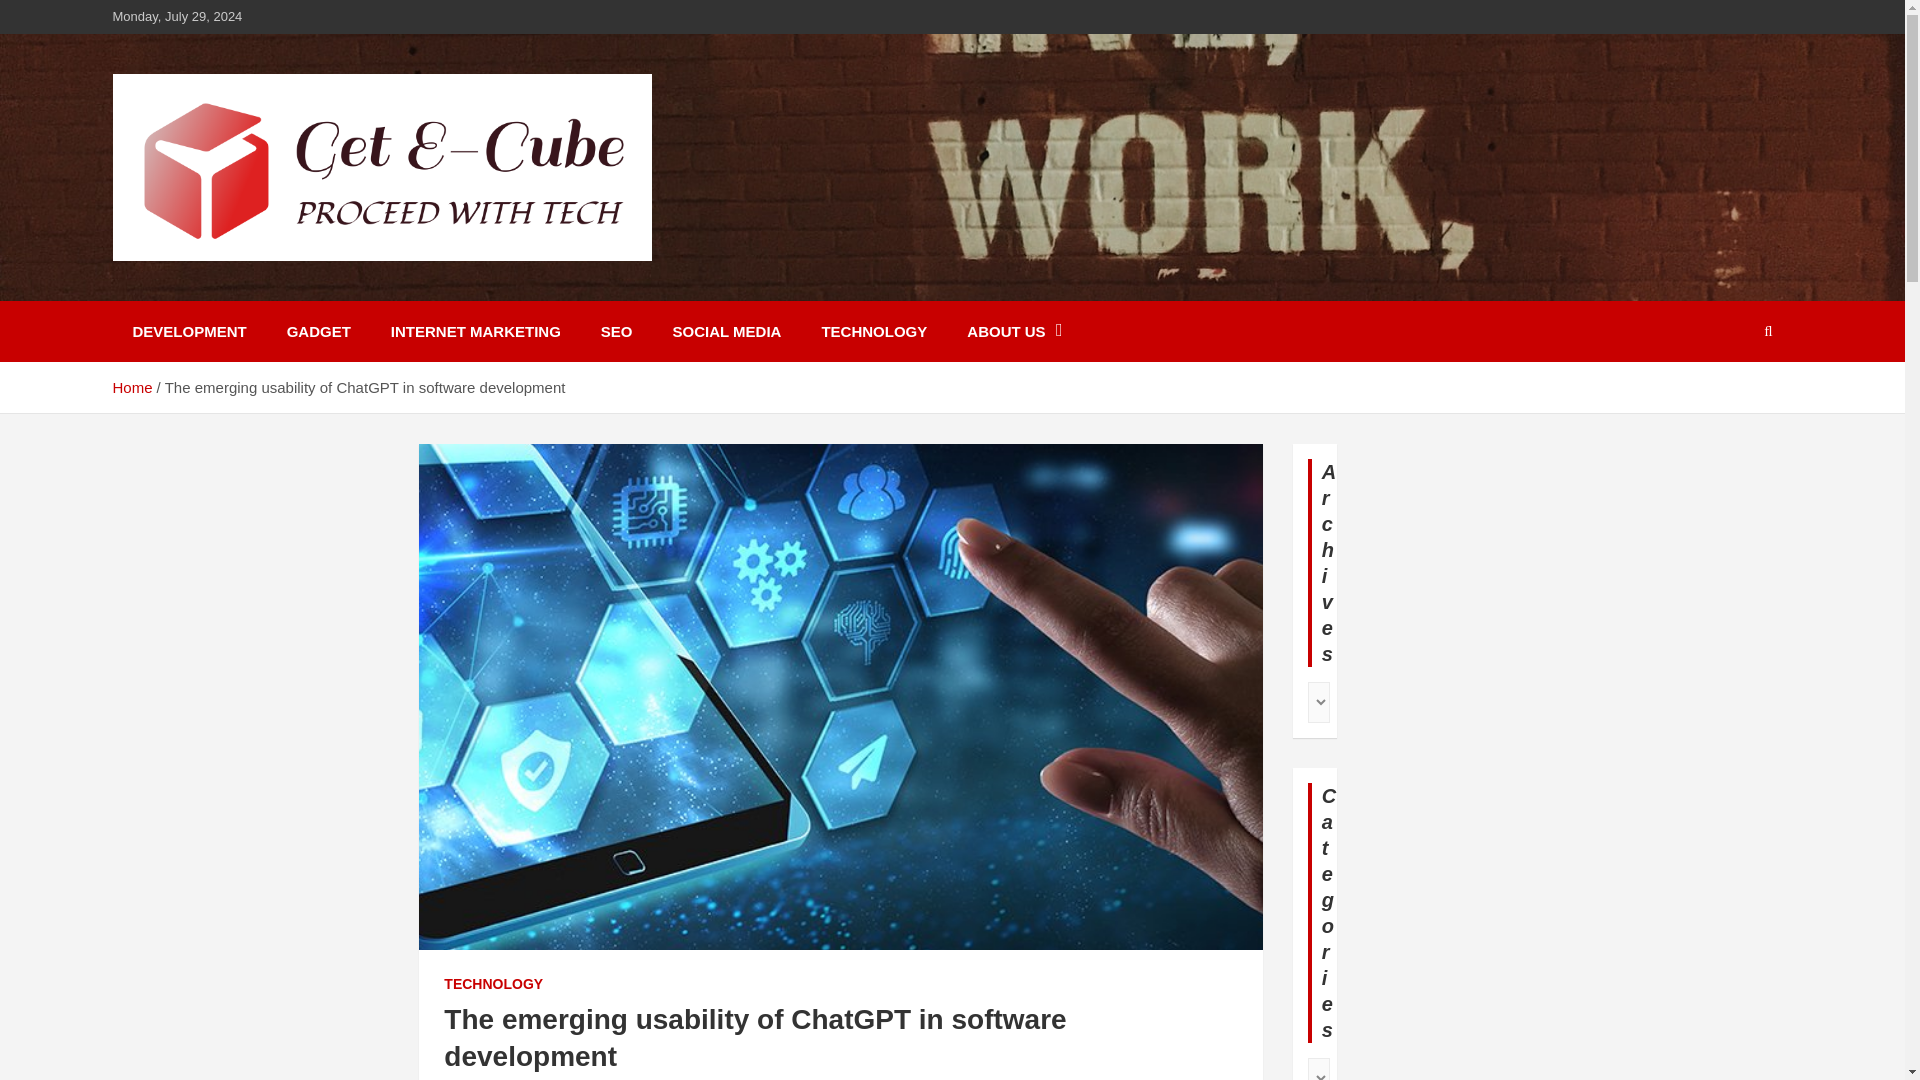  Describe the element at coordinates (131, 388) in the screenshot. I see `Home` at that location.